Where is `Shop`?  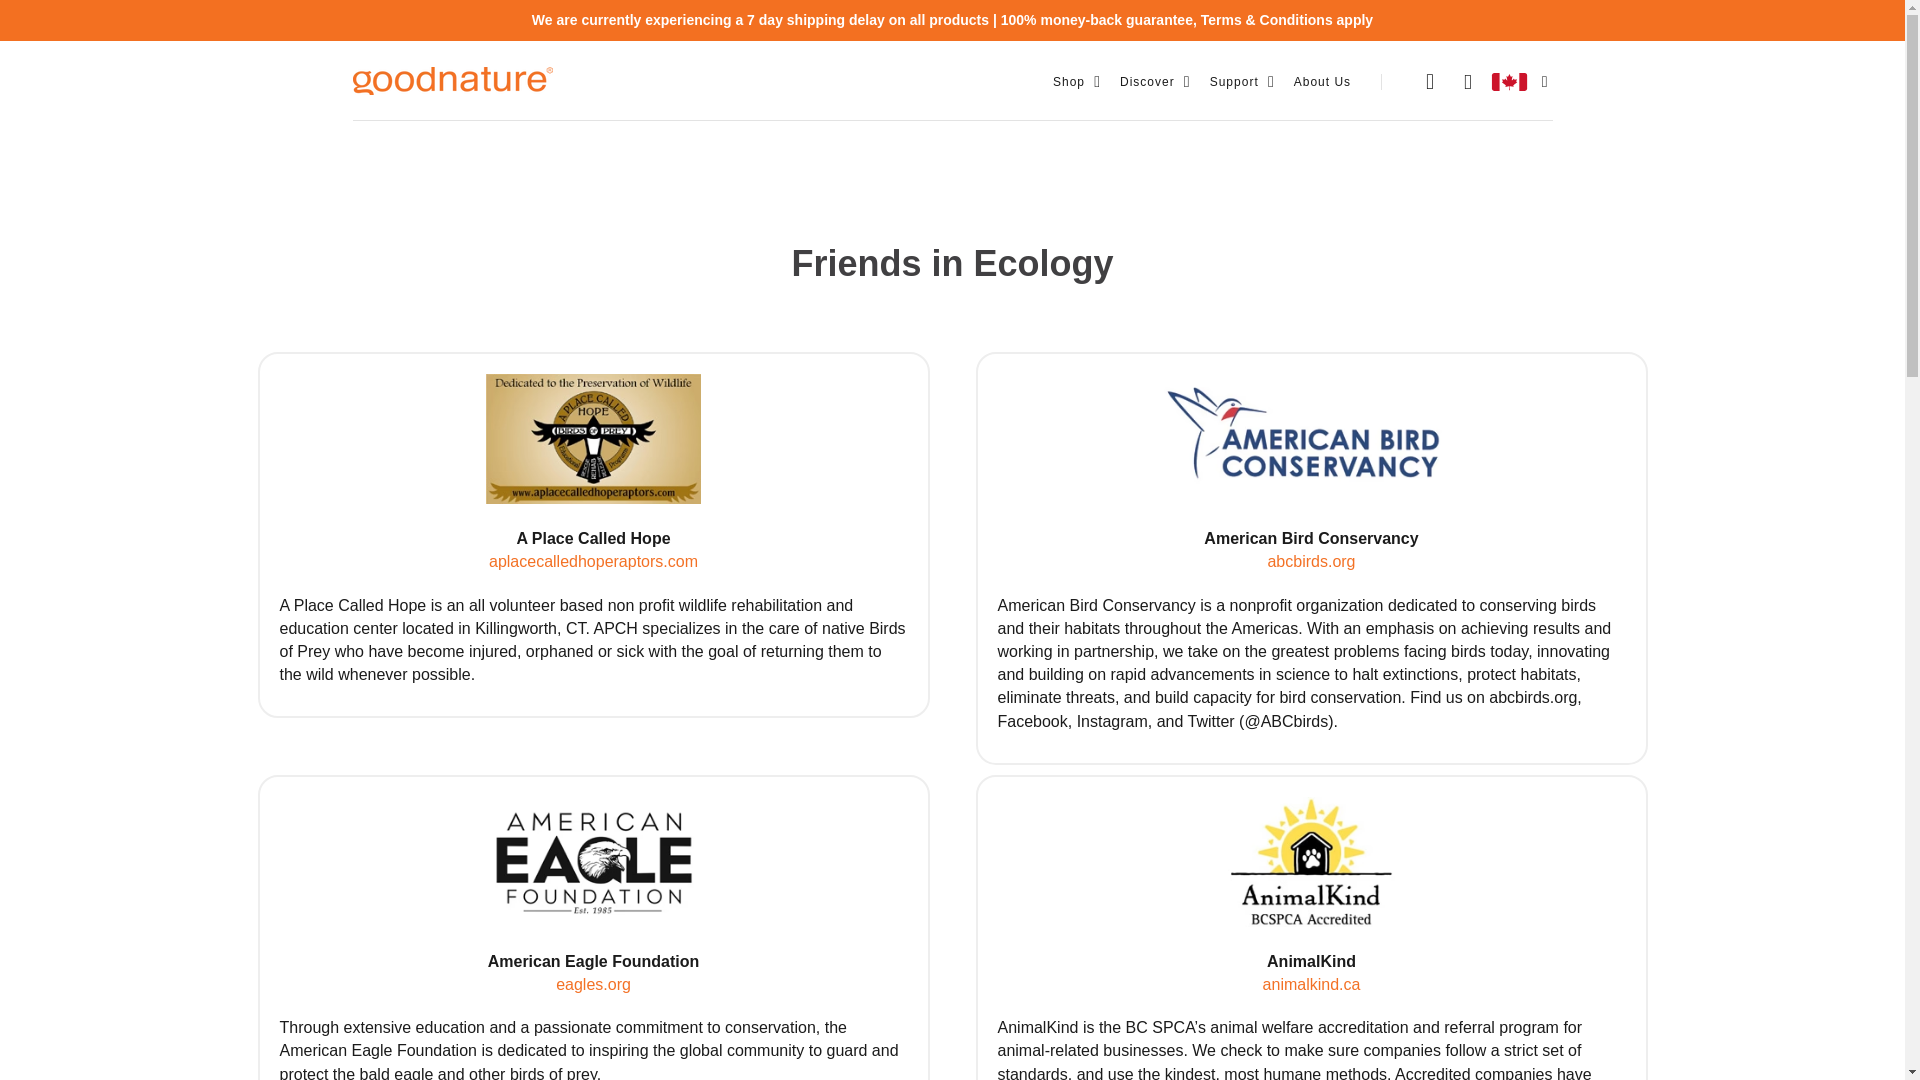 Shop is located at coordinates (1068, 82).